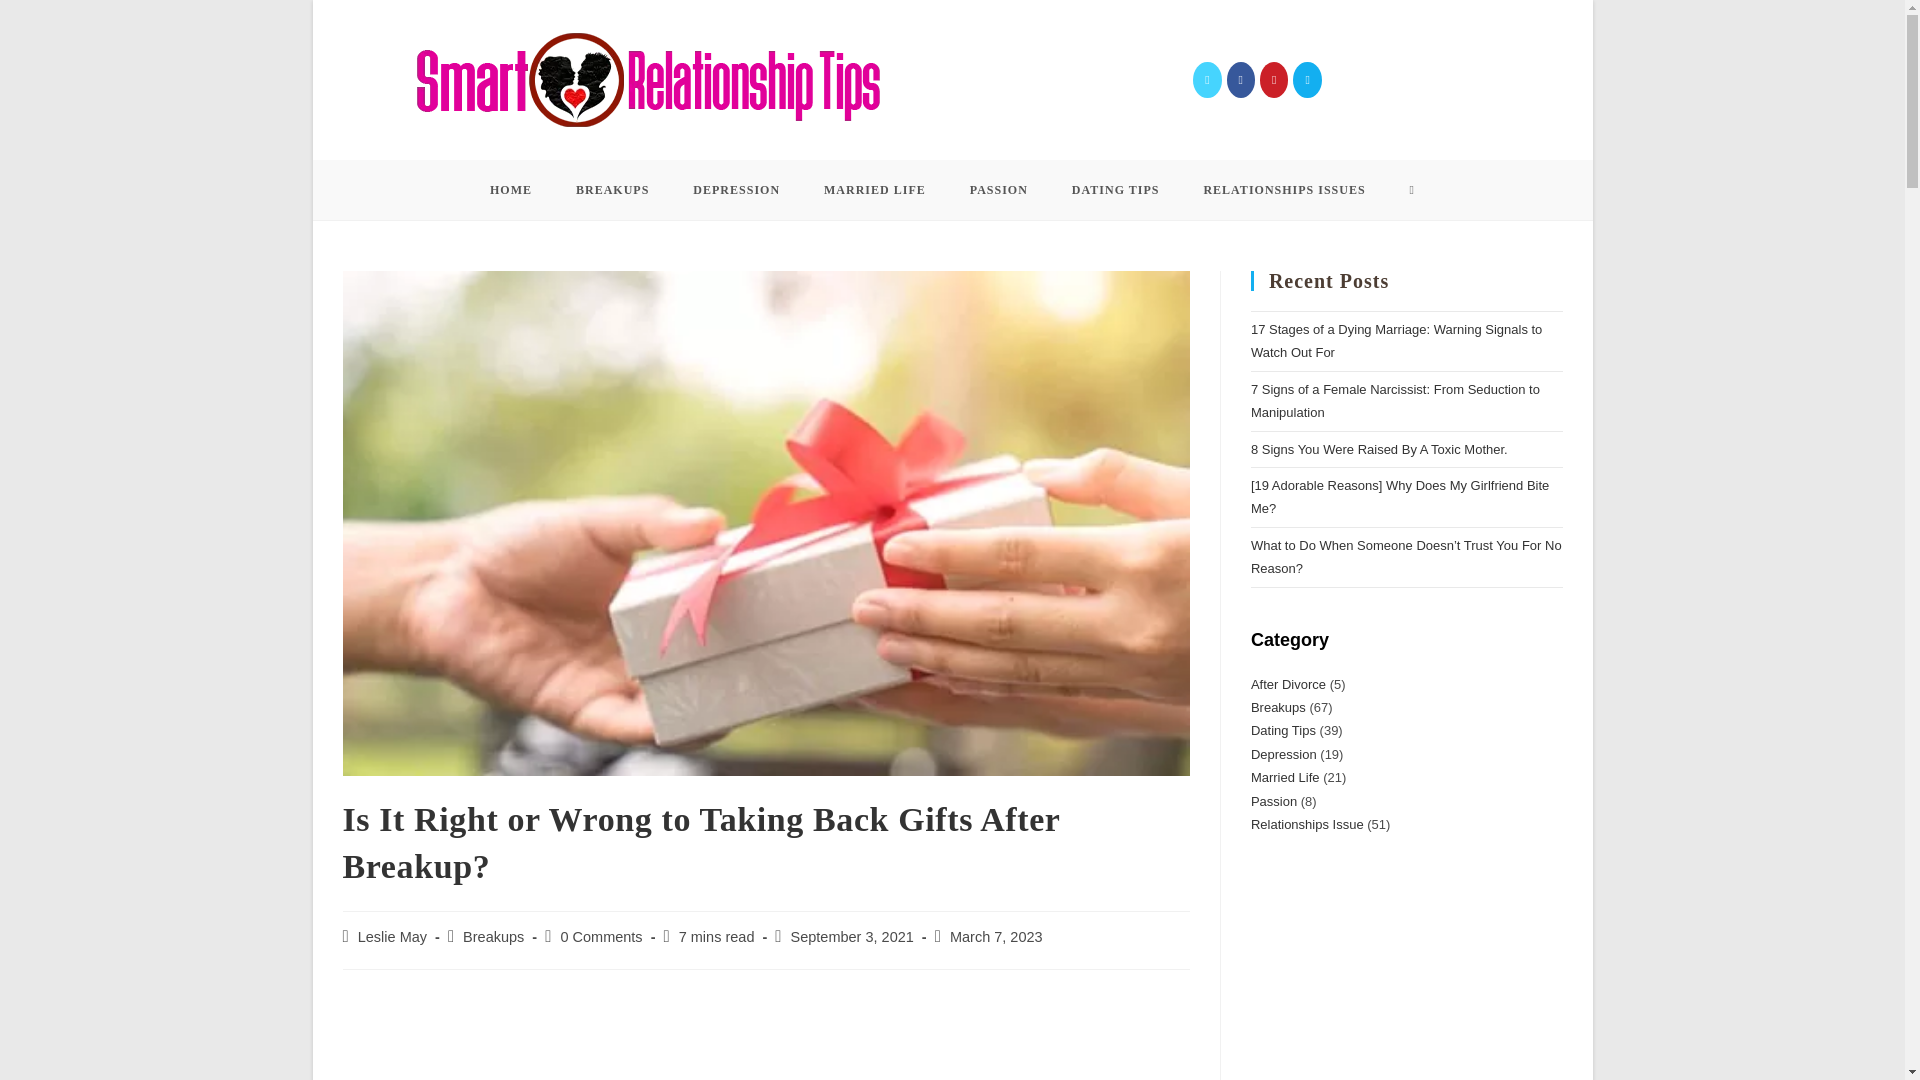 The image size is (1920, 1080). Describe the element at coordinates (875, 190) in the screenshot. I see `MARRIED LIFE` at that location.